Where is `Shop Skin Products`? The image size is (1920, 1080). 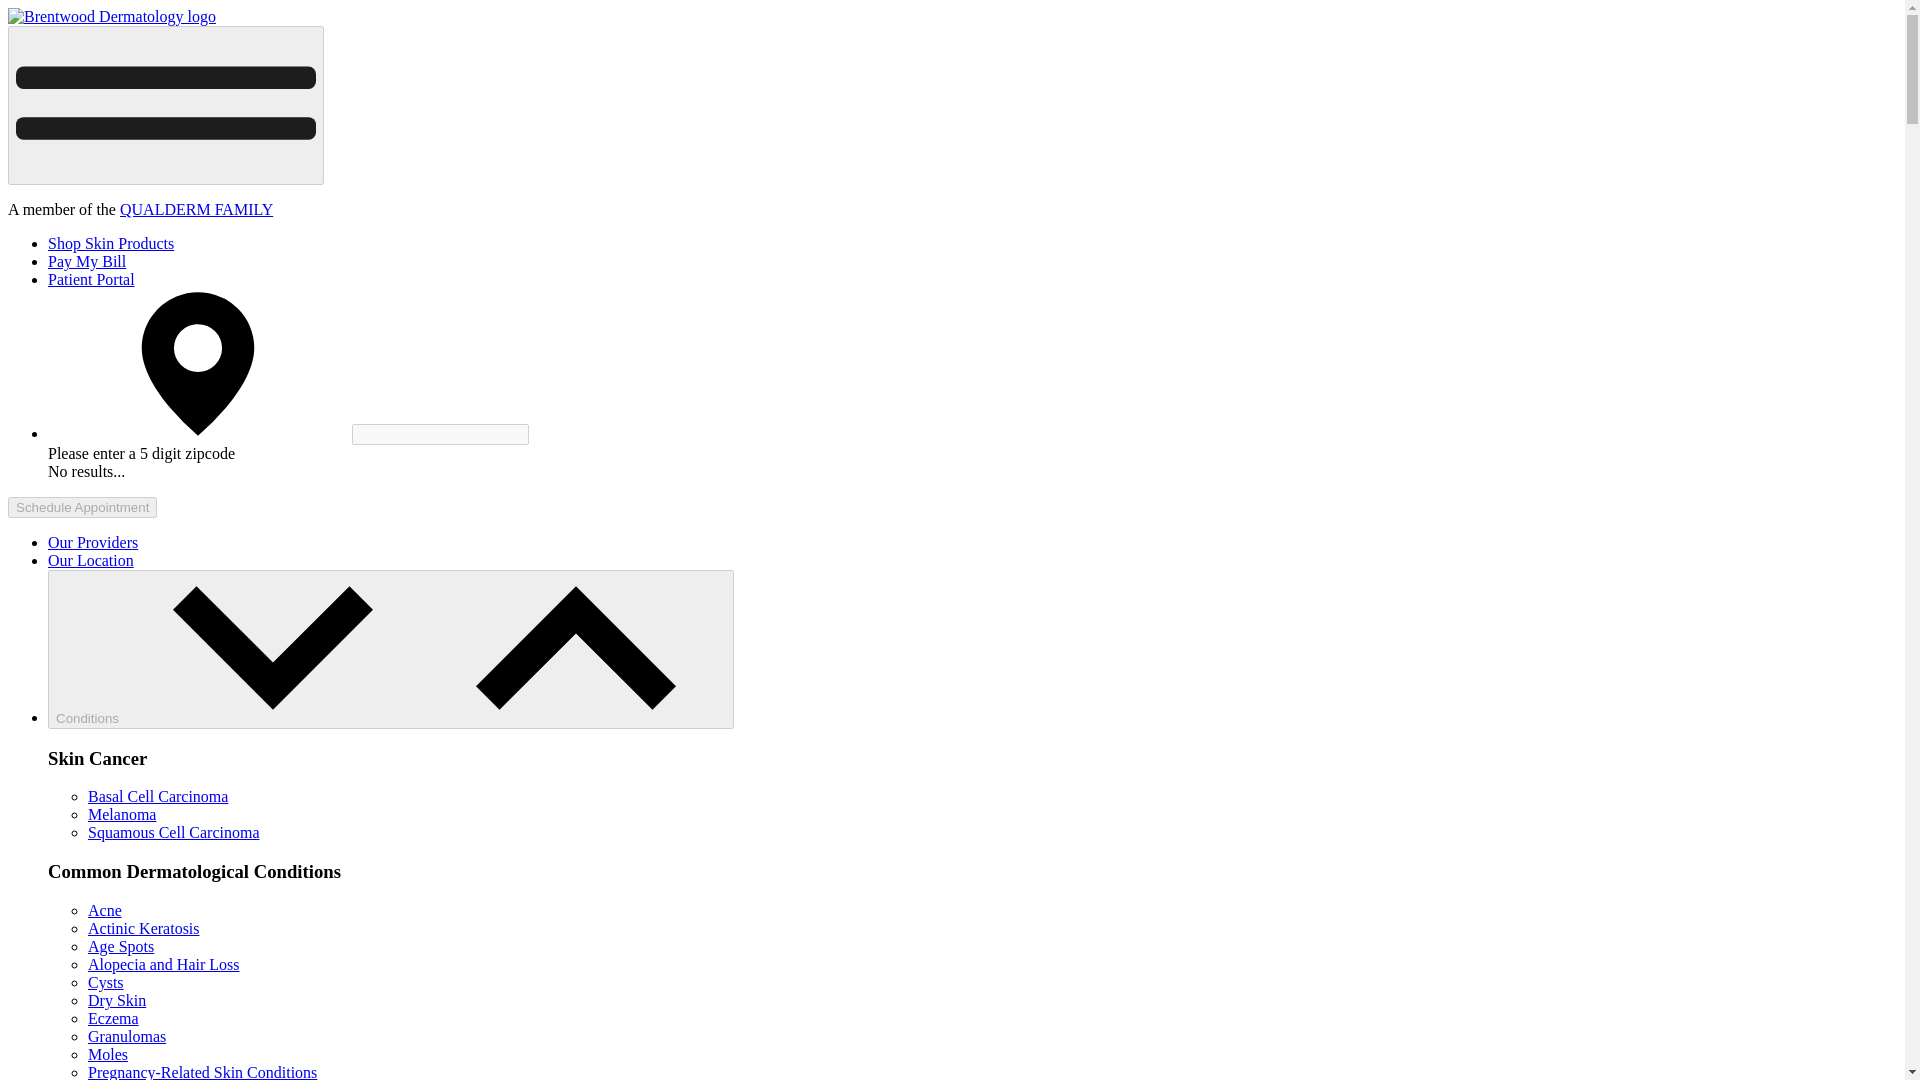
Shop Skin Products is located at coordinates (111, 243).